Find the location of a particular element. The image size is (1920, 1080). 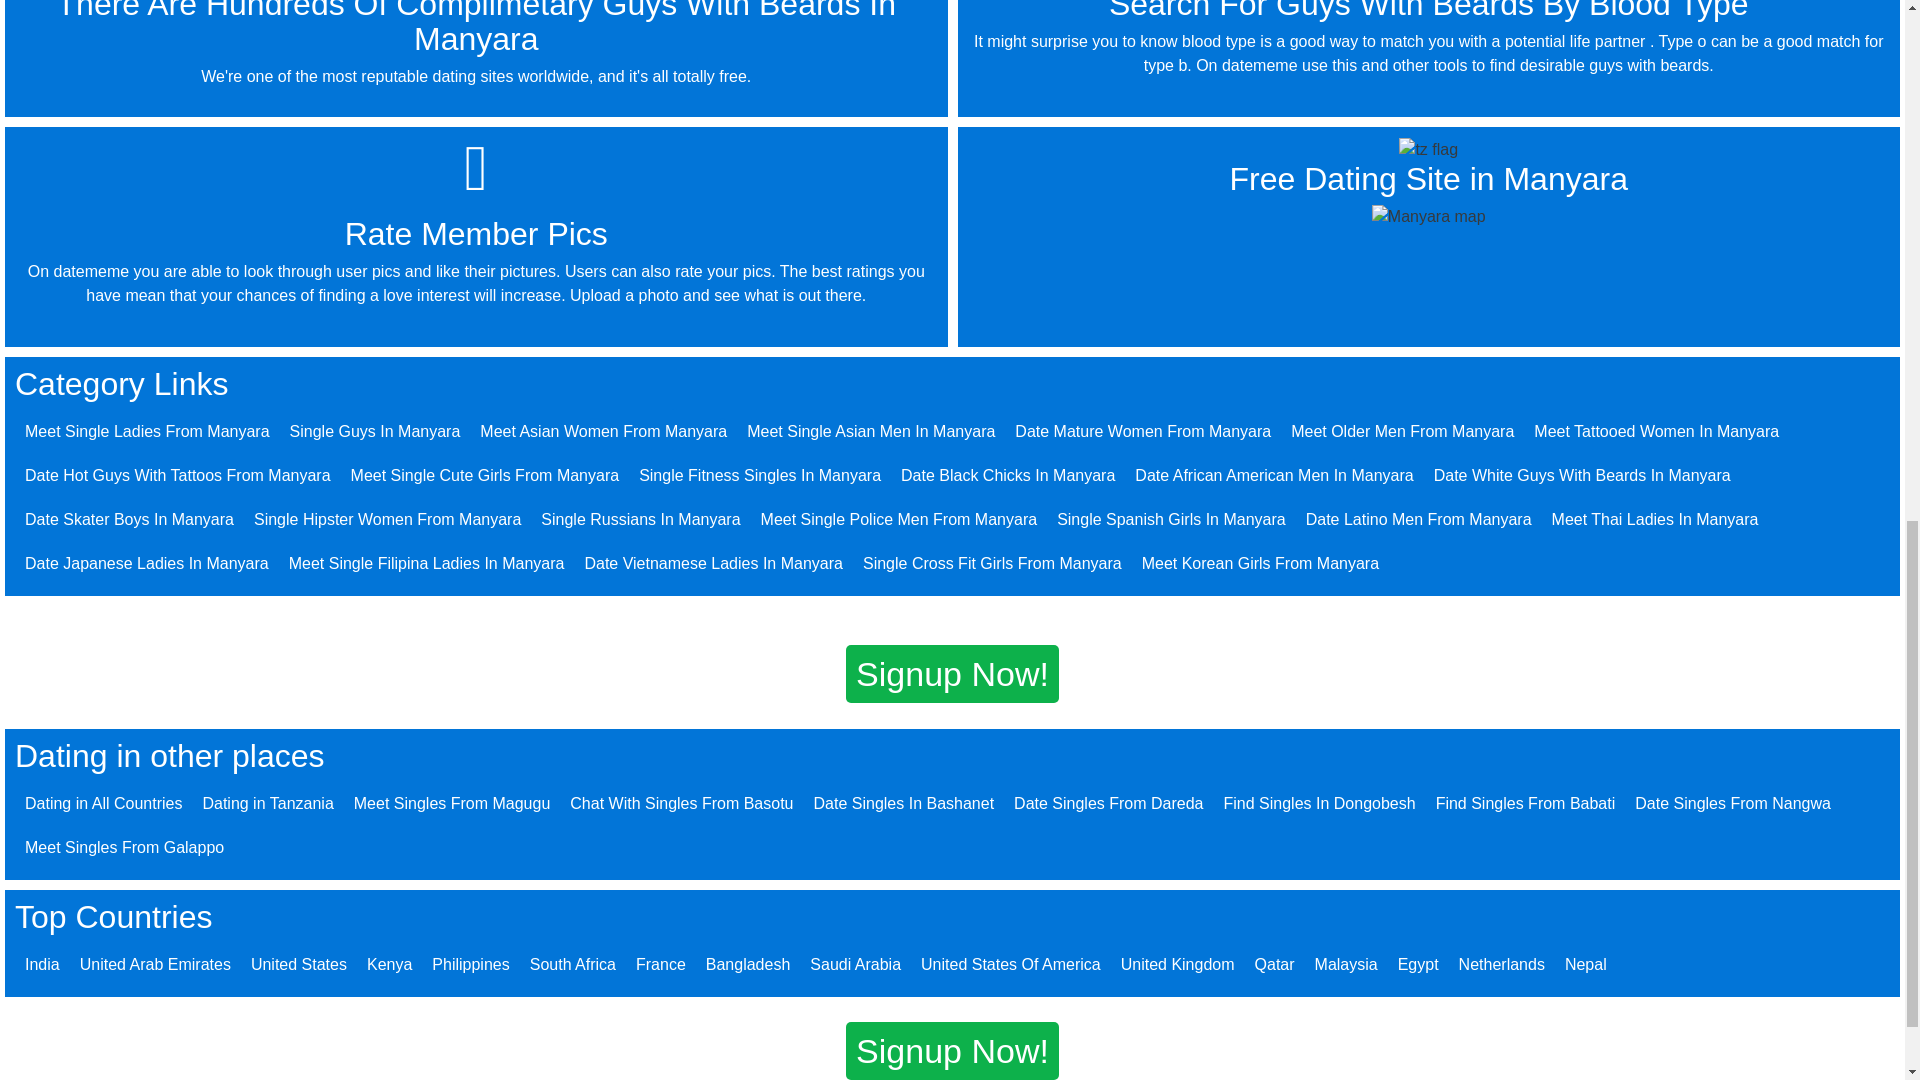

Meet Asian Women From Manyara is located at coordinates (604, 431).